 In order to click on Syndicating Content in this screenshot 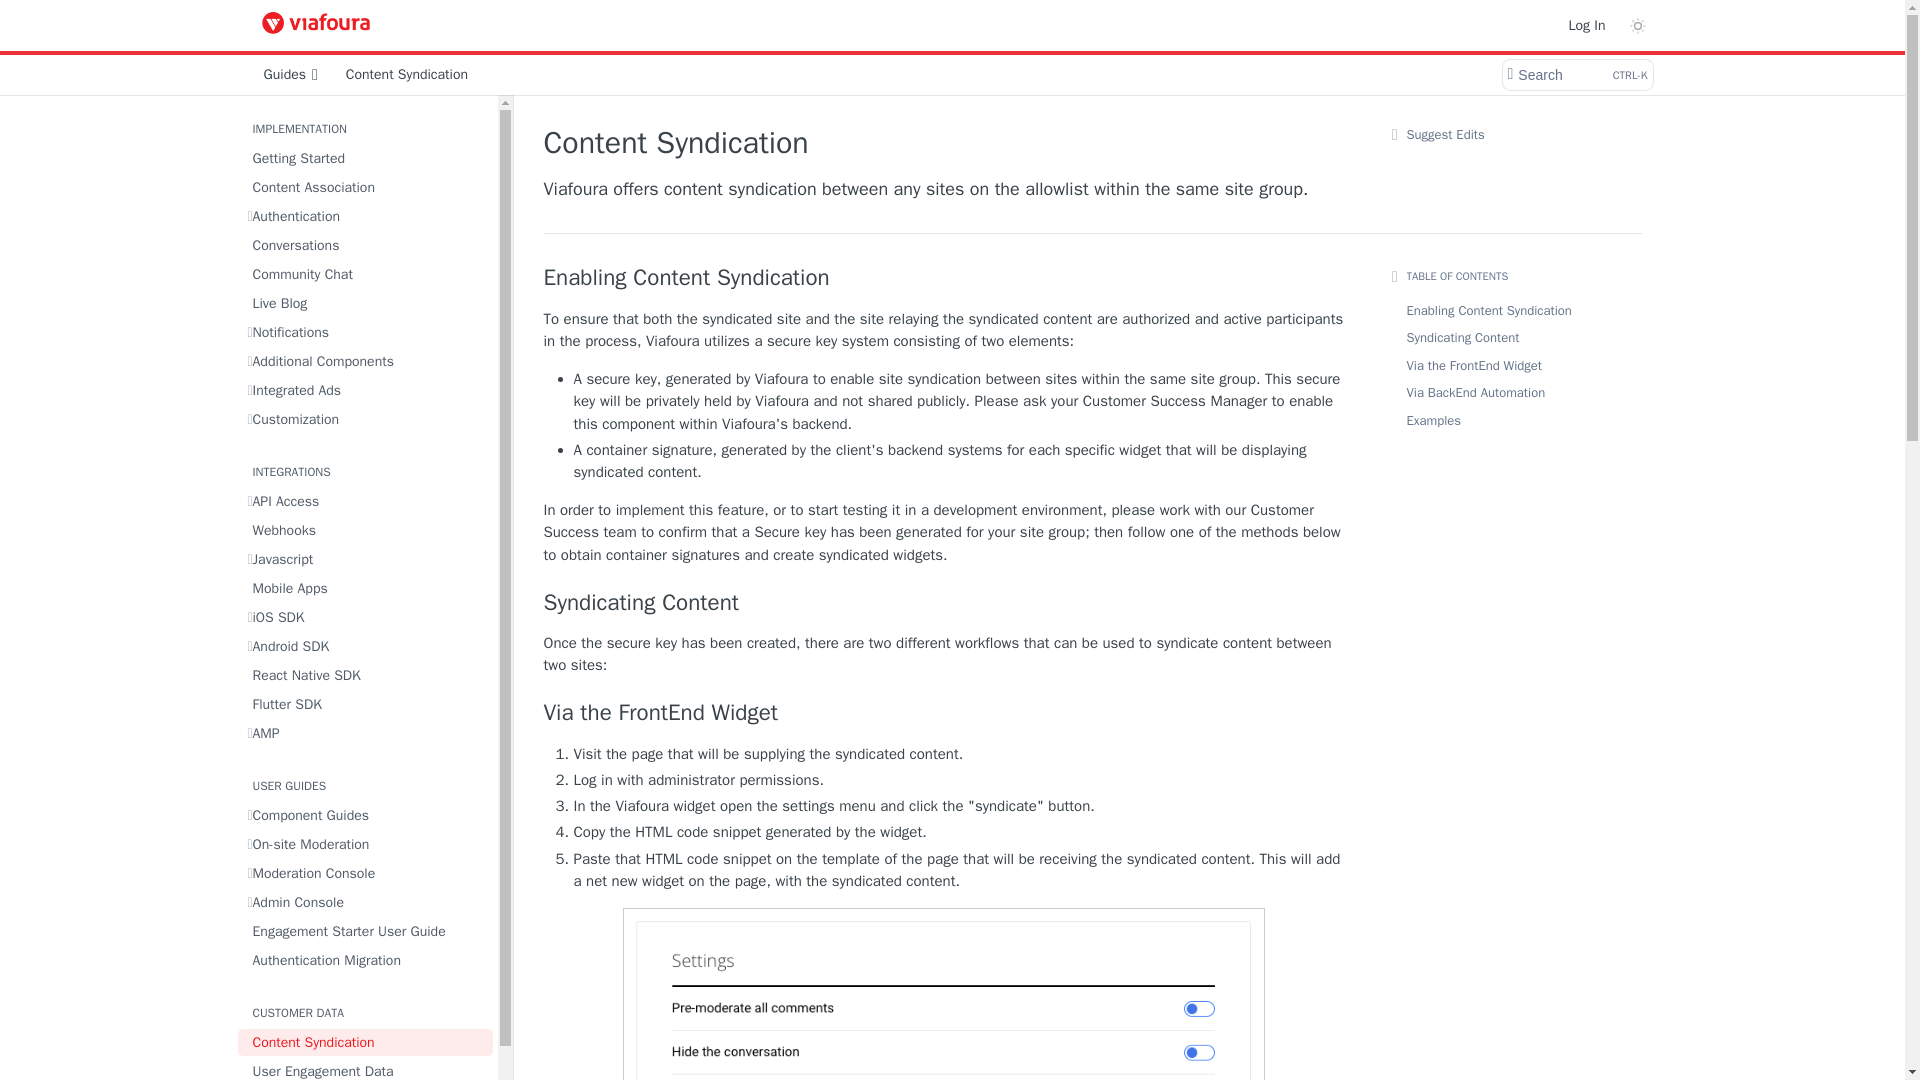, I will do `click(944, 602)`.